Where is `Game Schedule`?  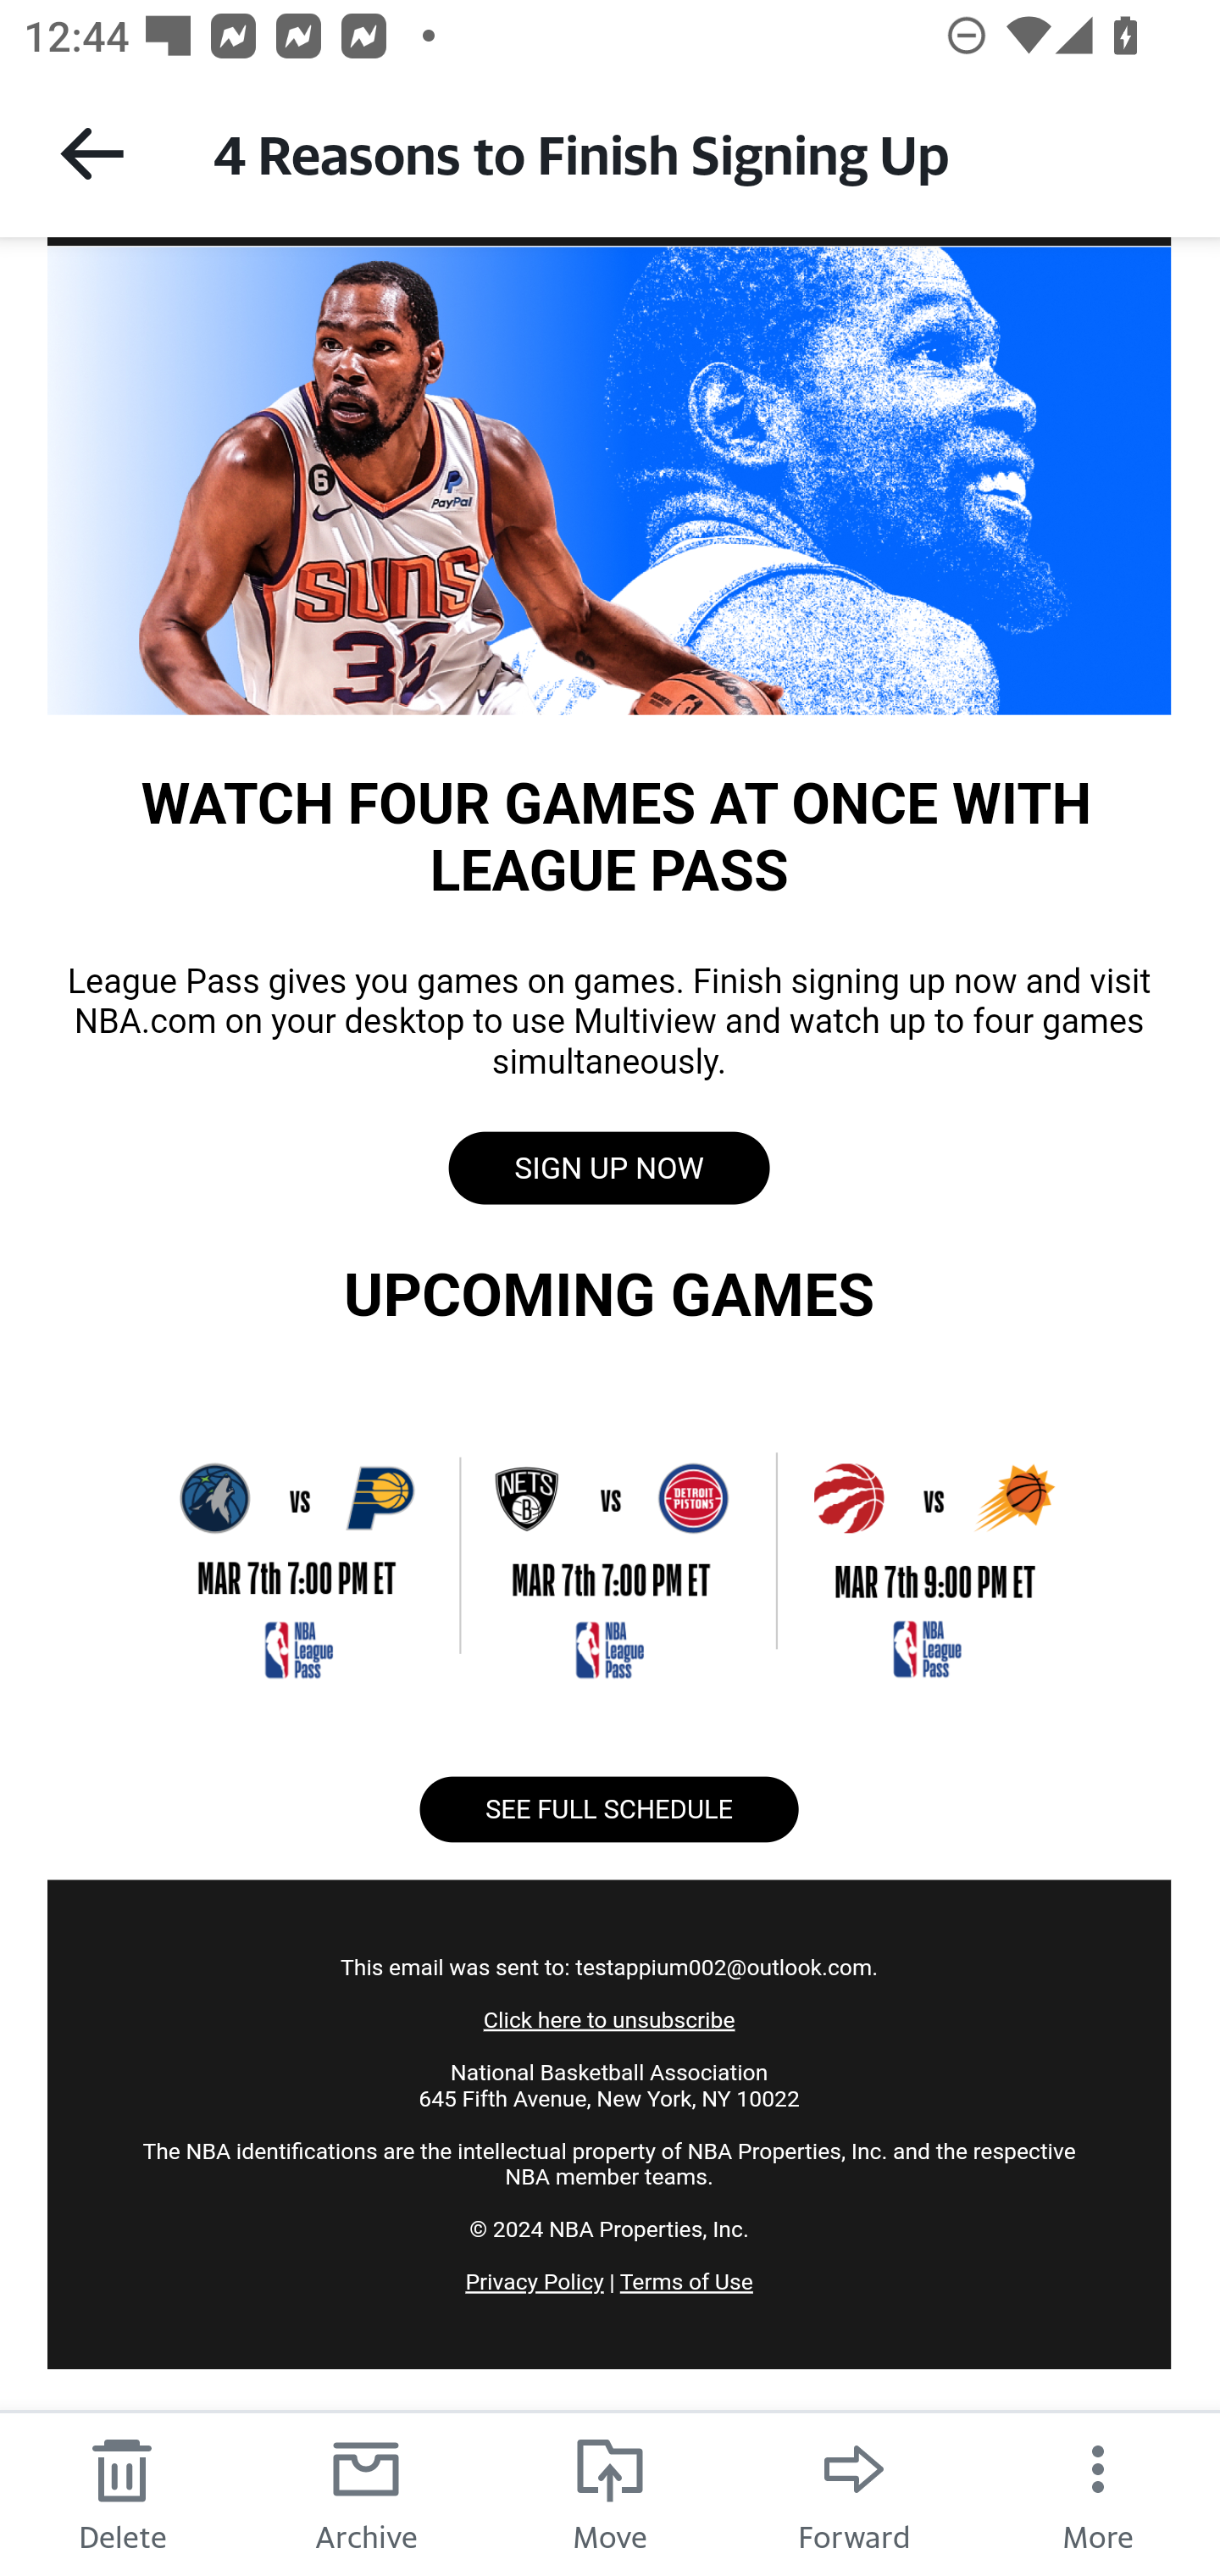 Game Schedule is located at coordinates (609, 1552).